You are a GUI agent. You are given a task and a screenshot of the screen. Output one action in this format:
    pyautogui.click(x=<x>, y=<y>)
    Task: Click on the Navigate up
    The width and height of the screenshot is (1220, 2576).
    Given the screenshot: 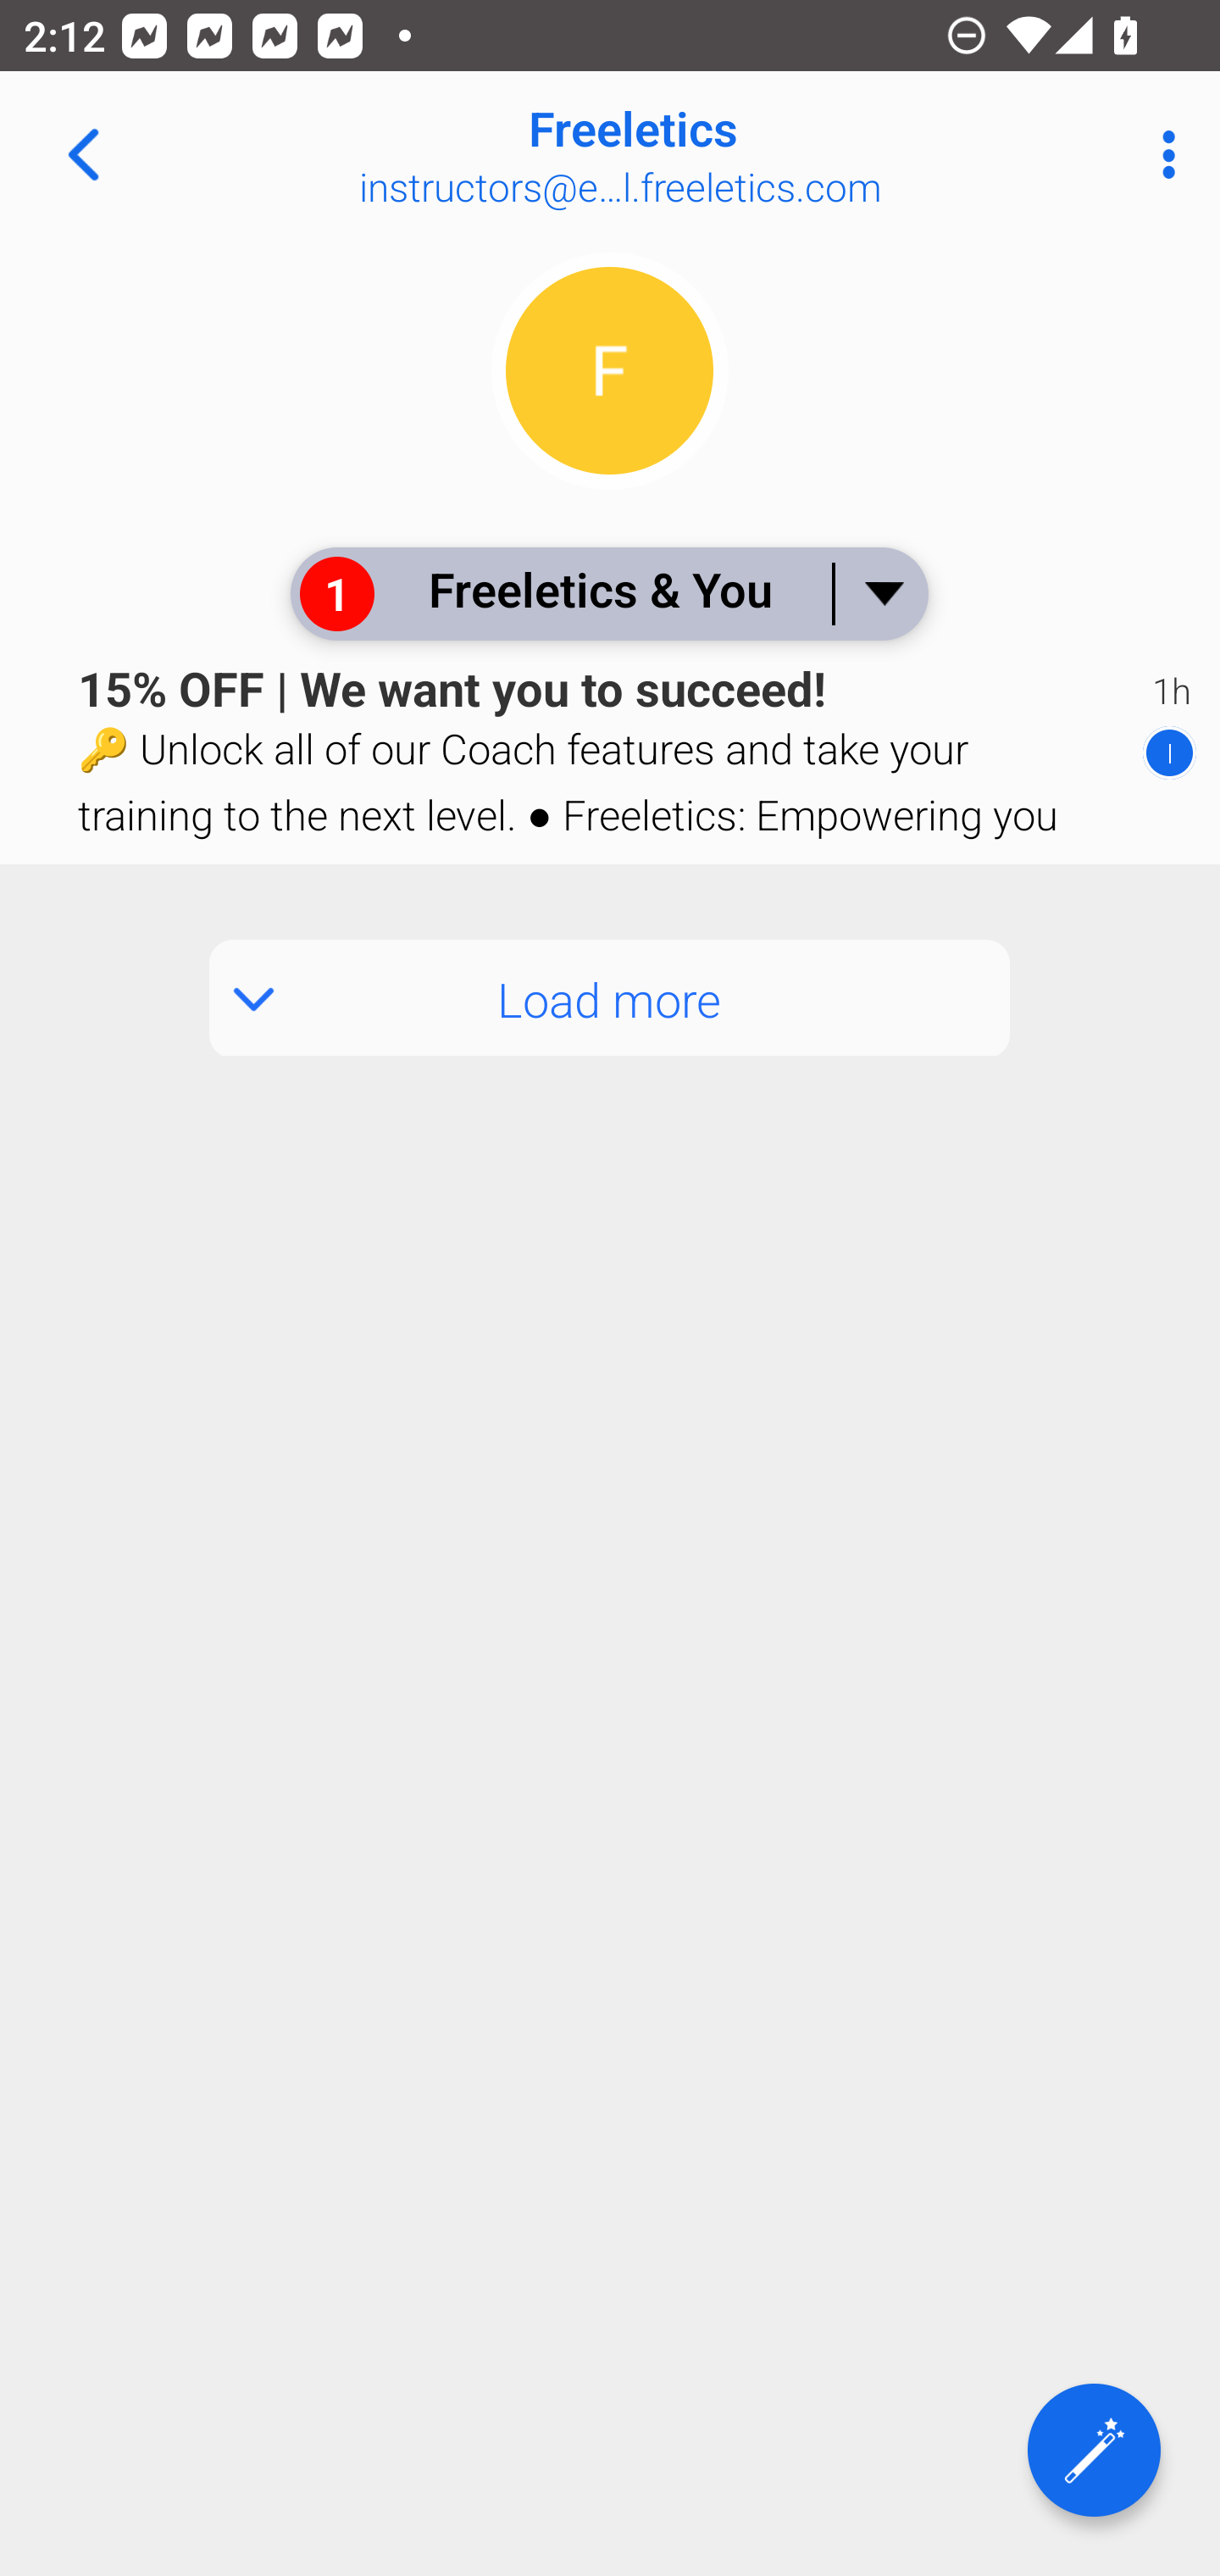 What is the action you would take?
    pyautogui.click(x=83, y=154)
    